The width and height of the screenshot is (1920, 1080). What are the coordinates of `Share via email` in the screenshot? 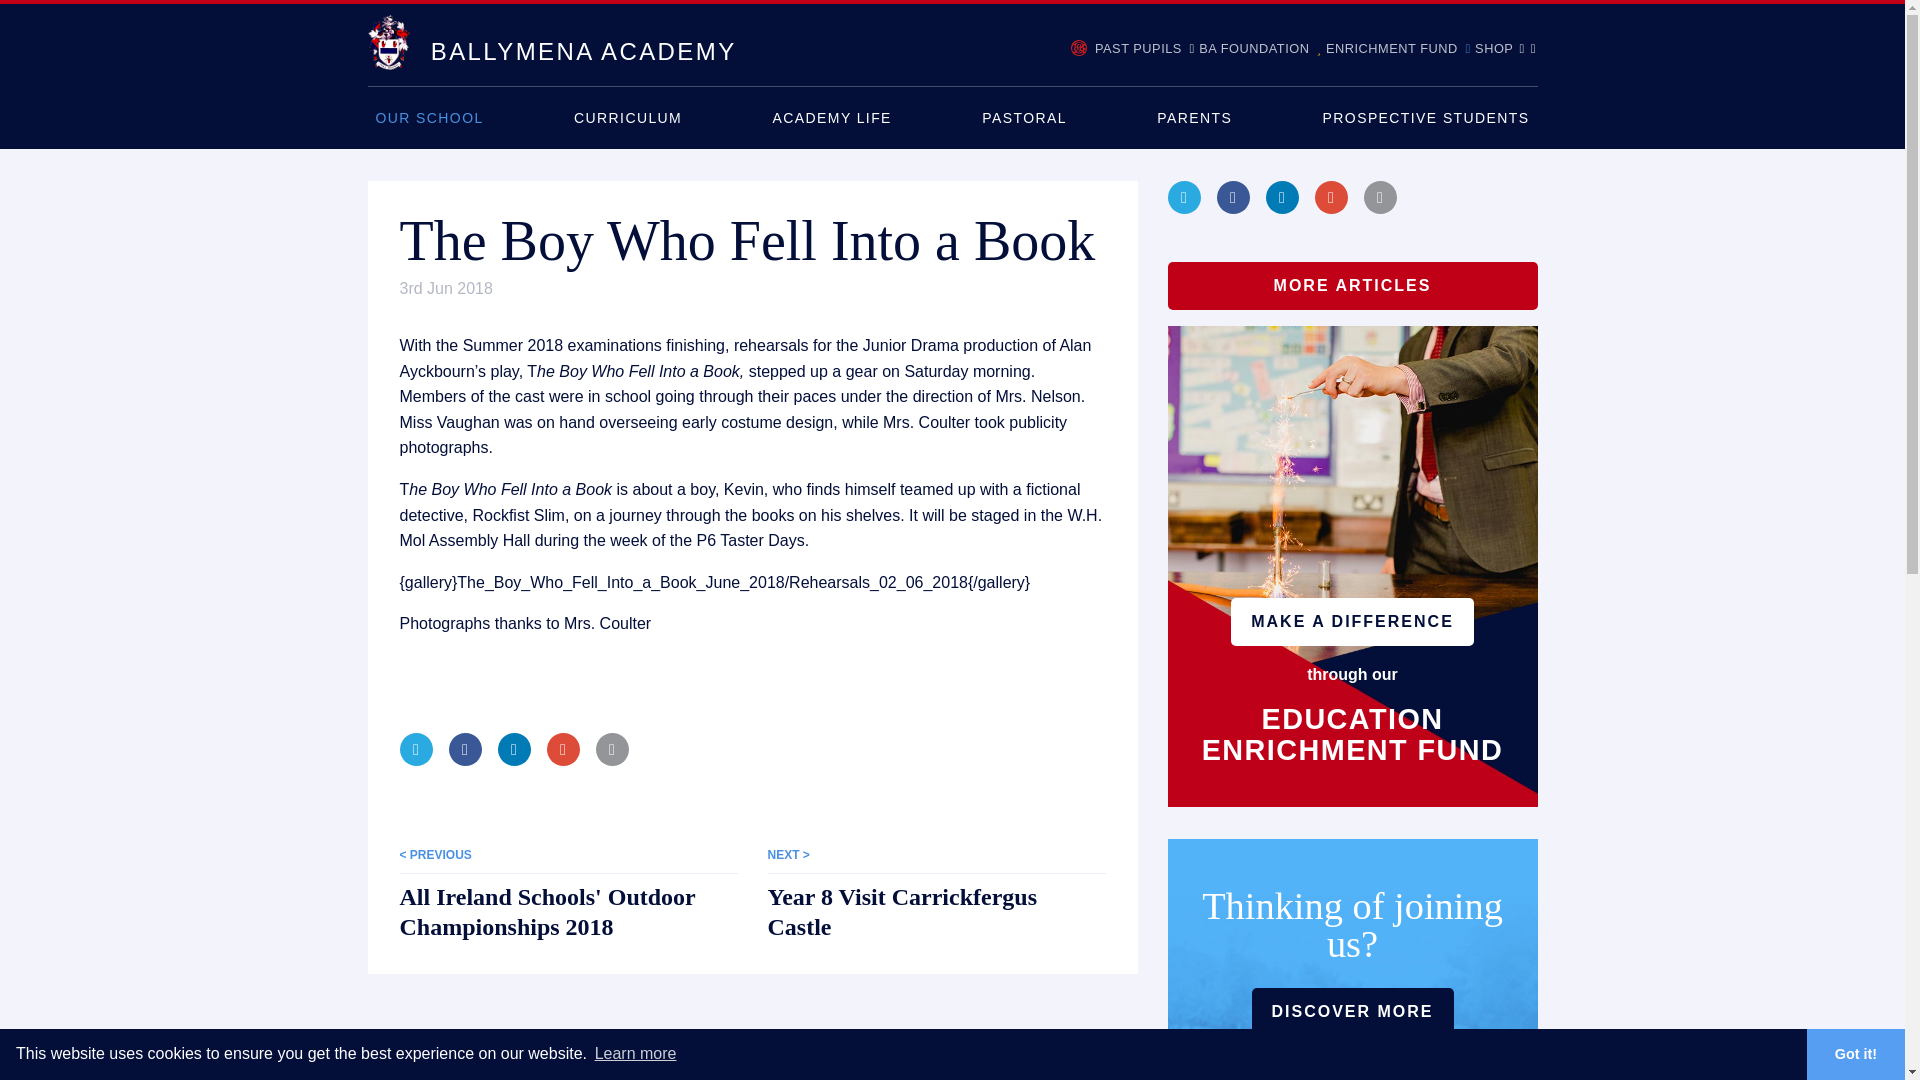 It's located at (1380, 197).